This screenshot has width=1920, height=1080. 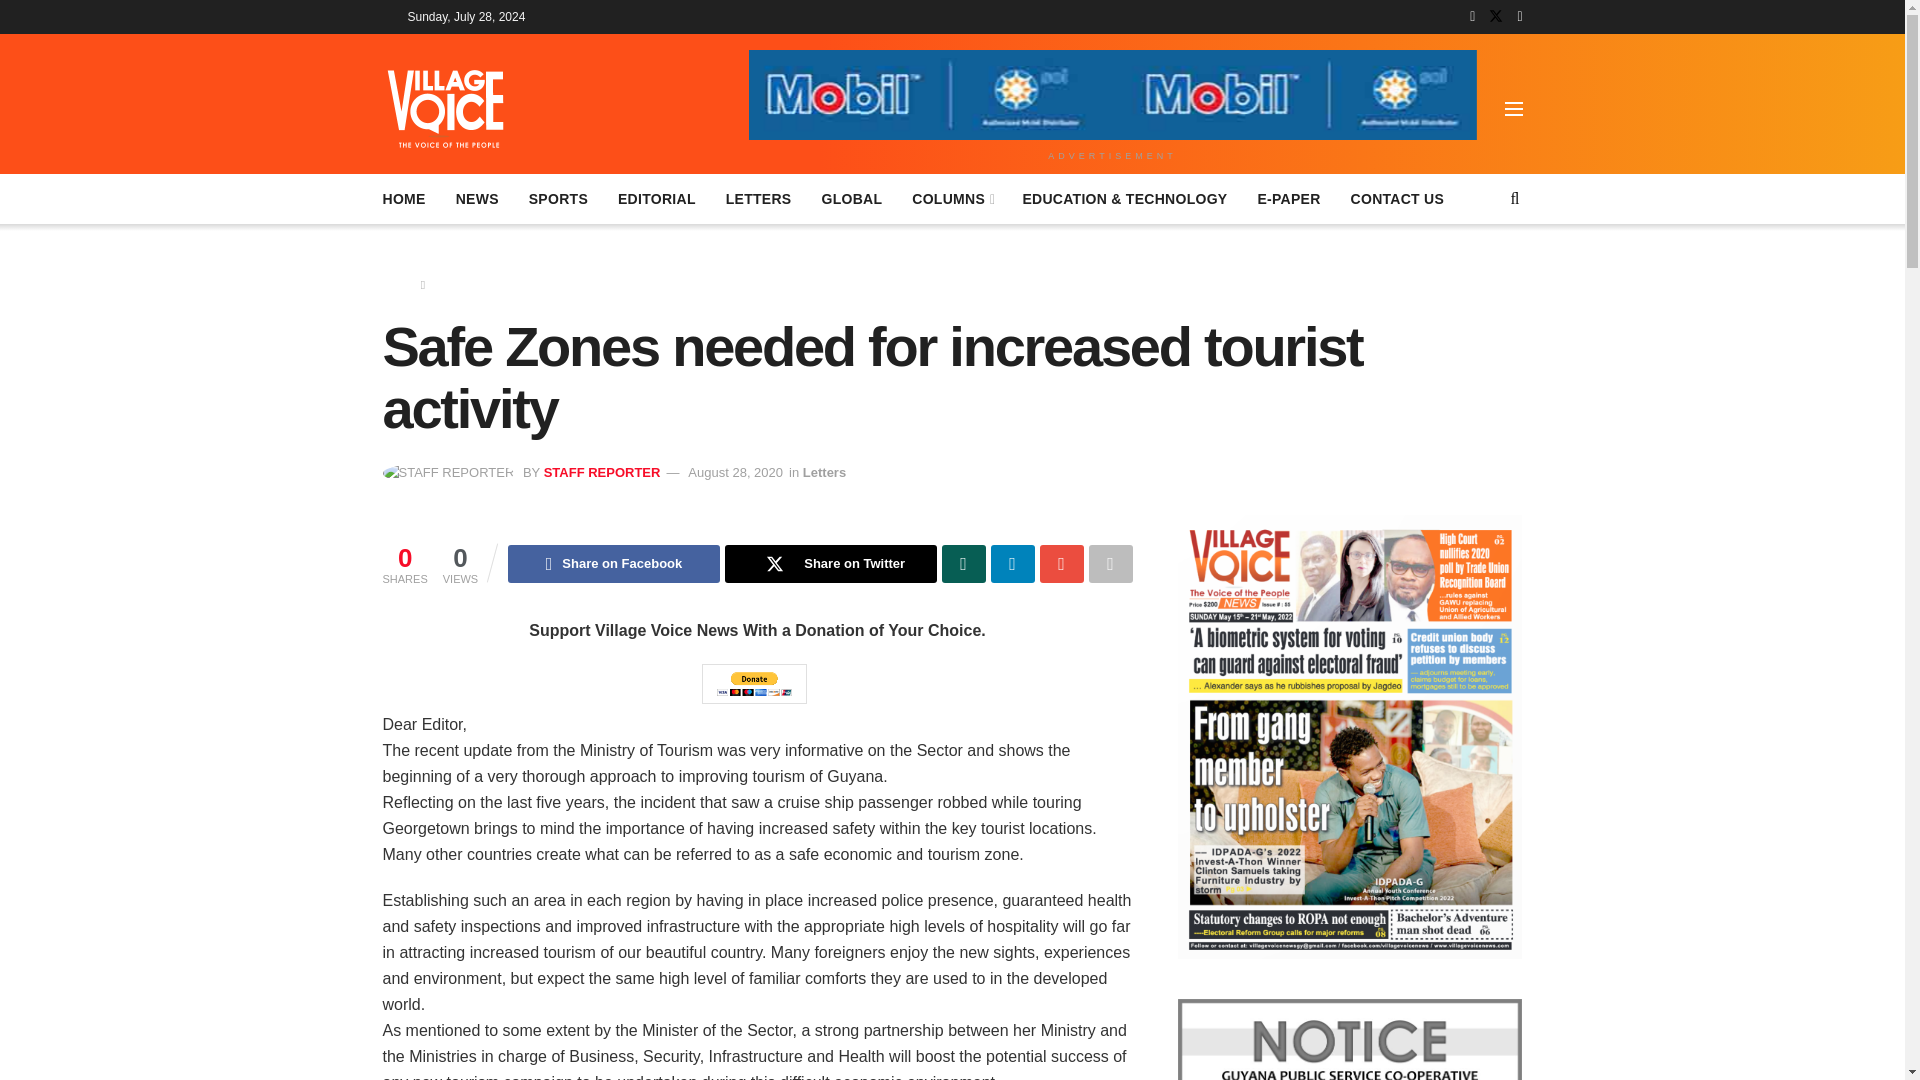 What do you see at coordinates (1288, 198) in the screenshot?
I see `E-PAPER` at bounding box center [1288, 198].